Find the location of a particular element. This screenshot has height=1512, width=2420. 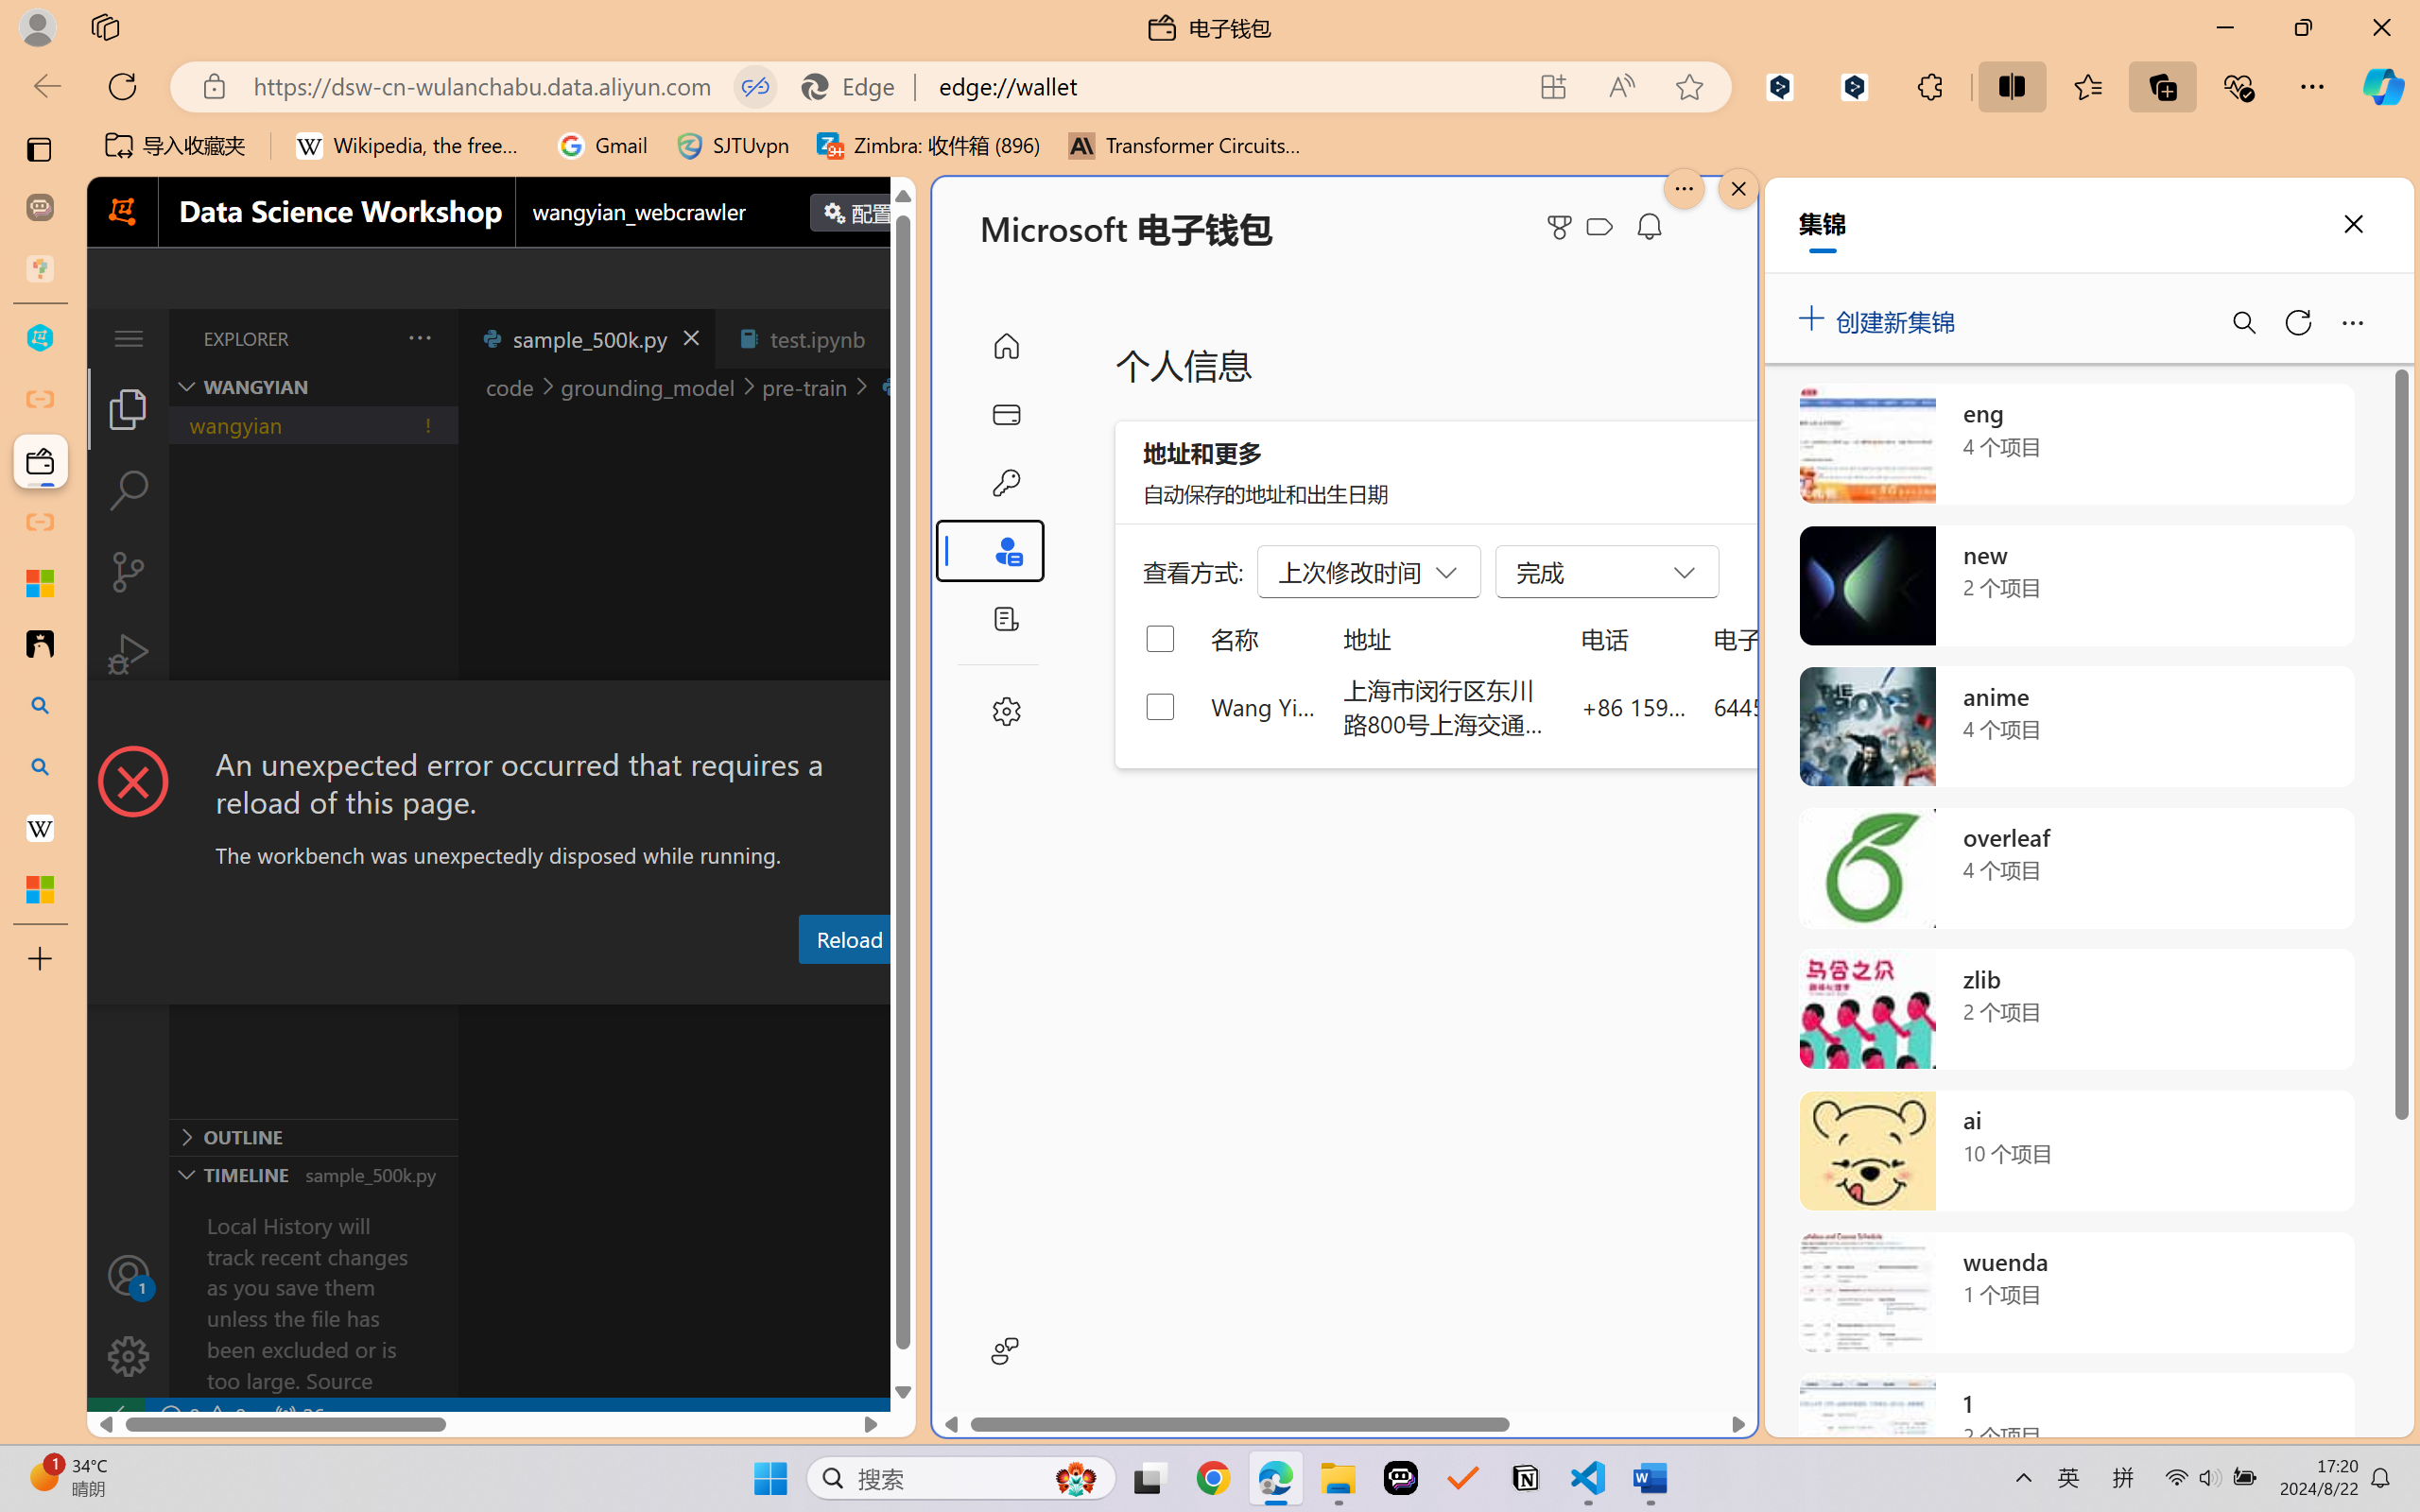

Accounts - Sign in requested is located at coordinates (129, 1275).